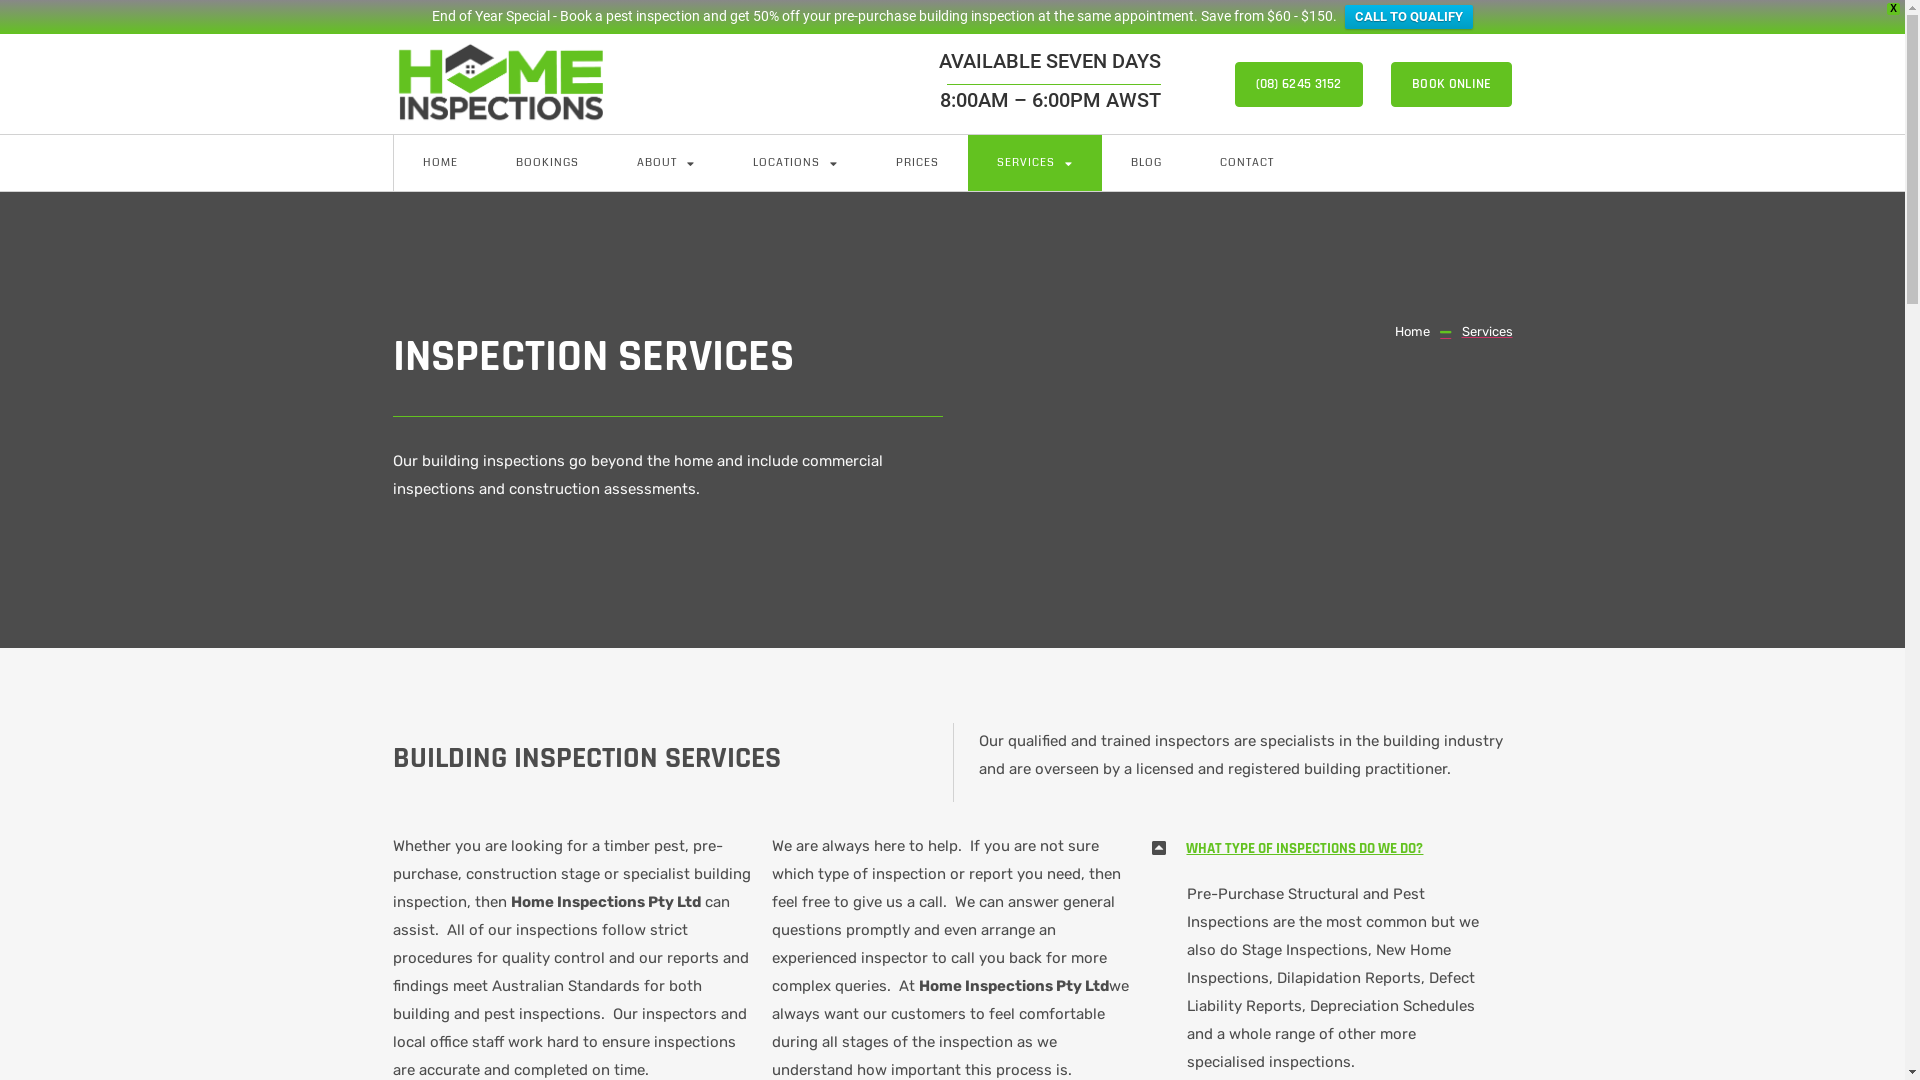 The height and width of the screenshot is (1080, 1920). Describe the element at coordinates (1035, 163) in the screenshot. I see `SERVICES` at that location.